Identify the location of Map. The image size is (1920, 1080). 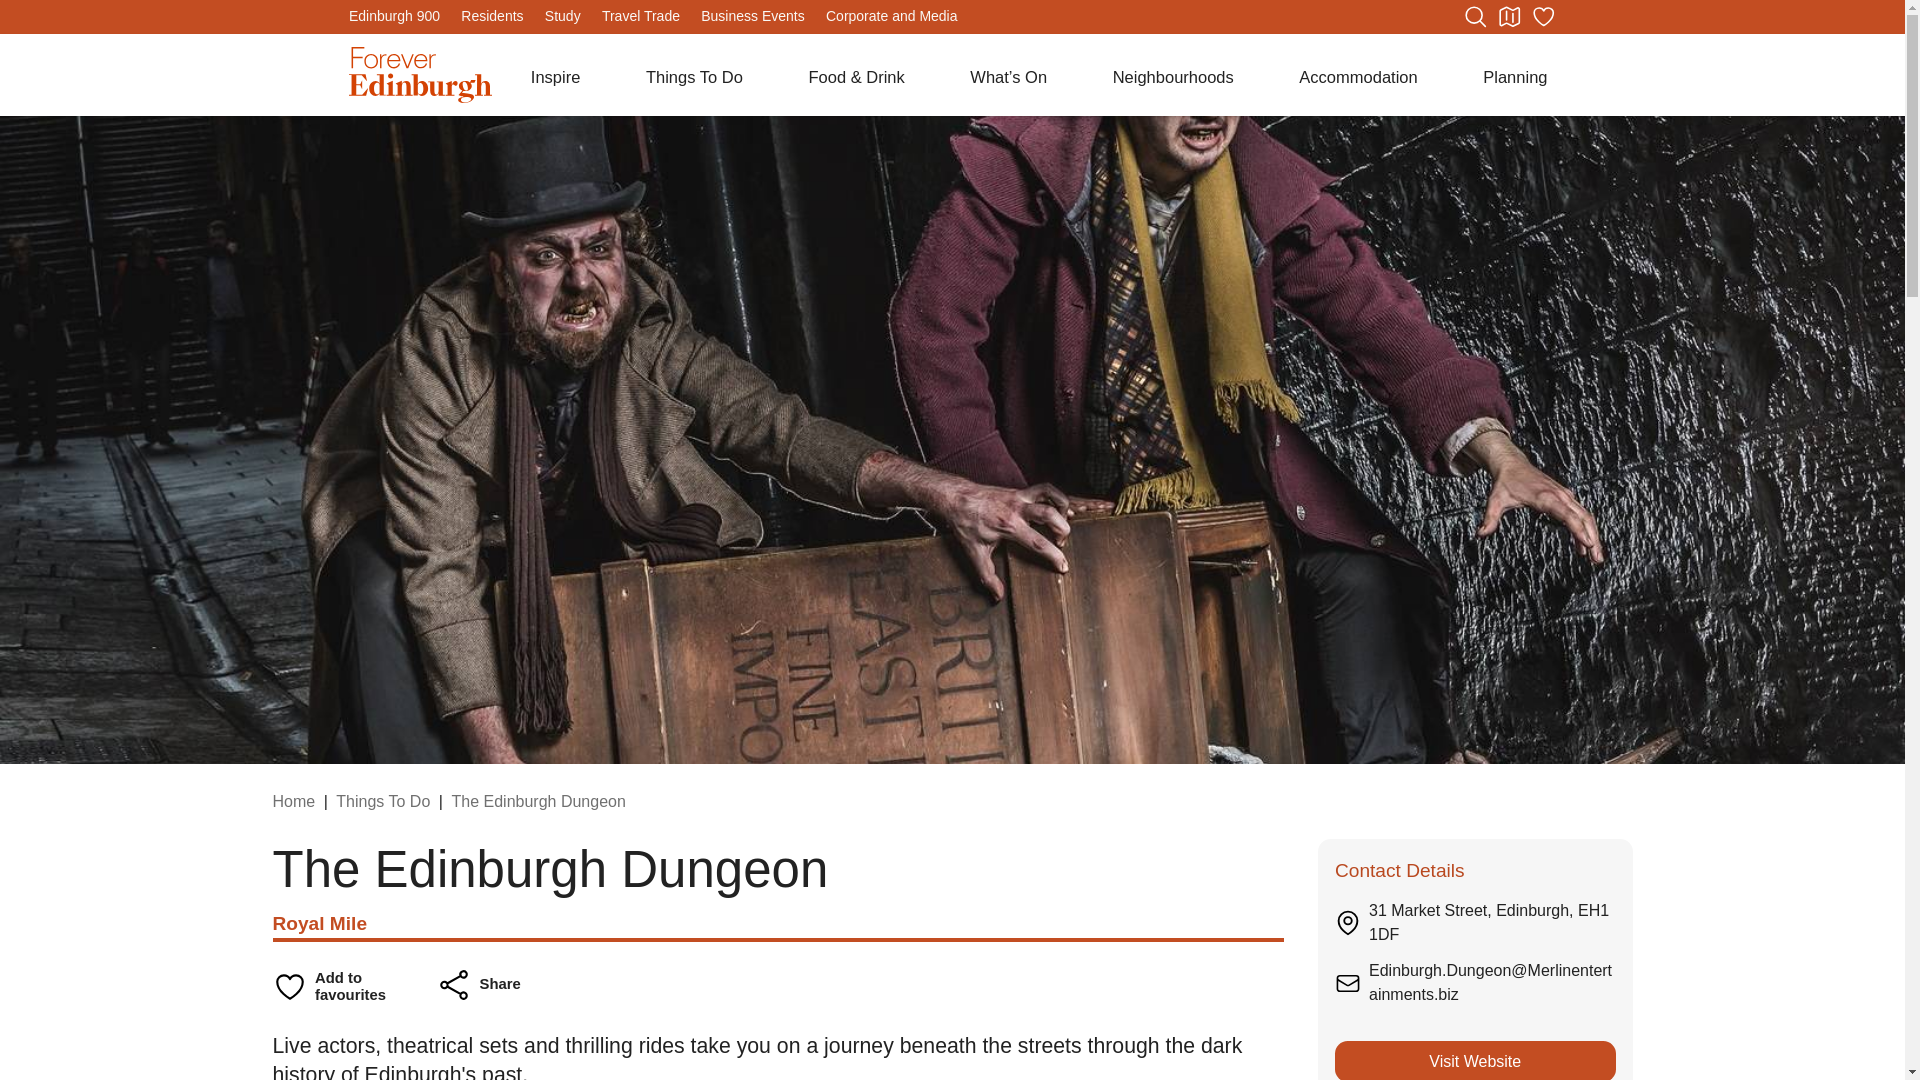
(1508, 17).